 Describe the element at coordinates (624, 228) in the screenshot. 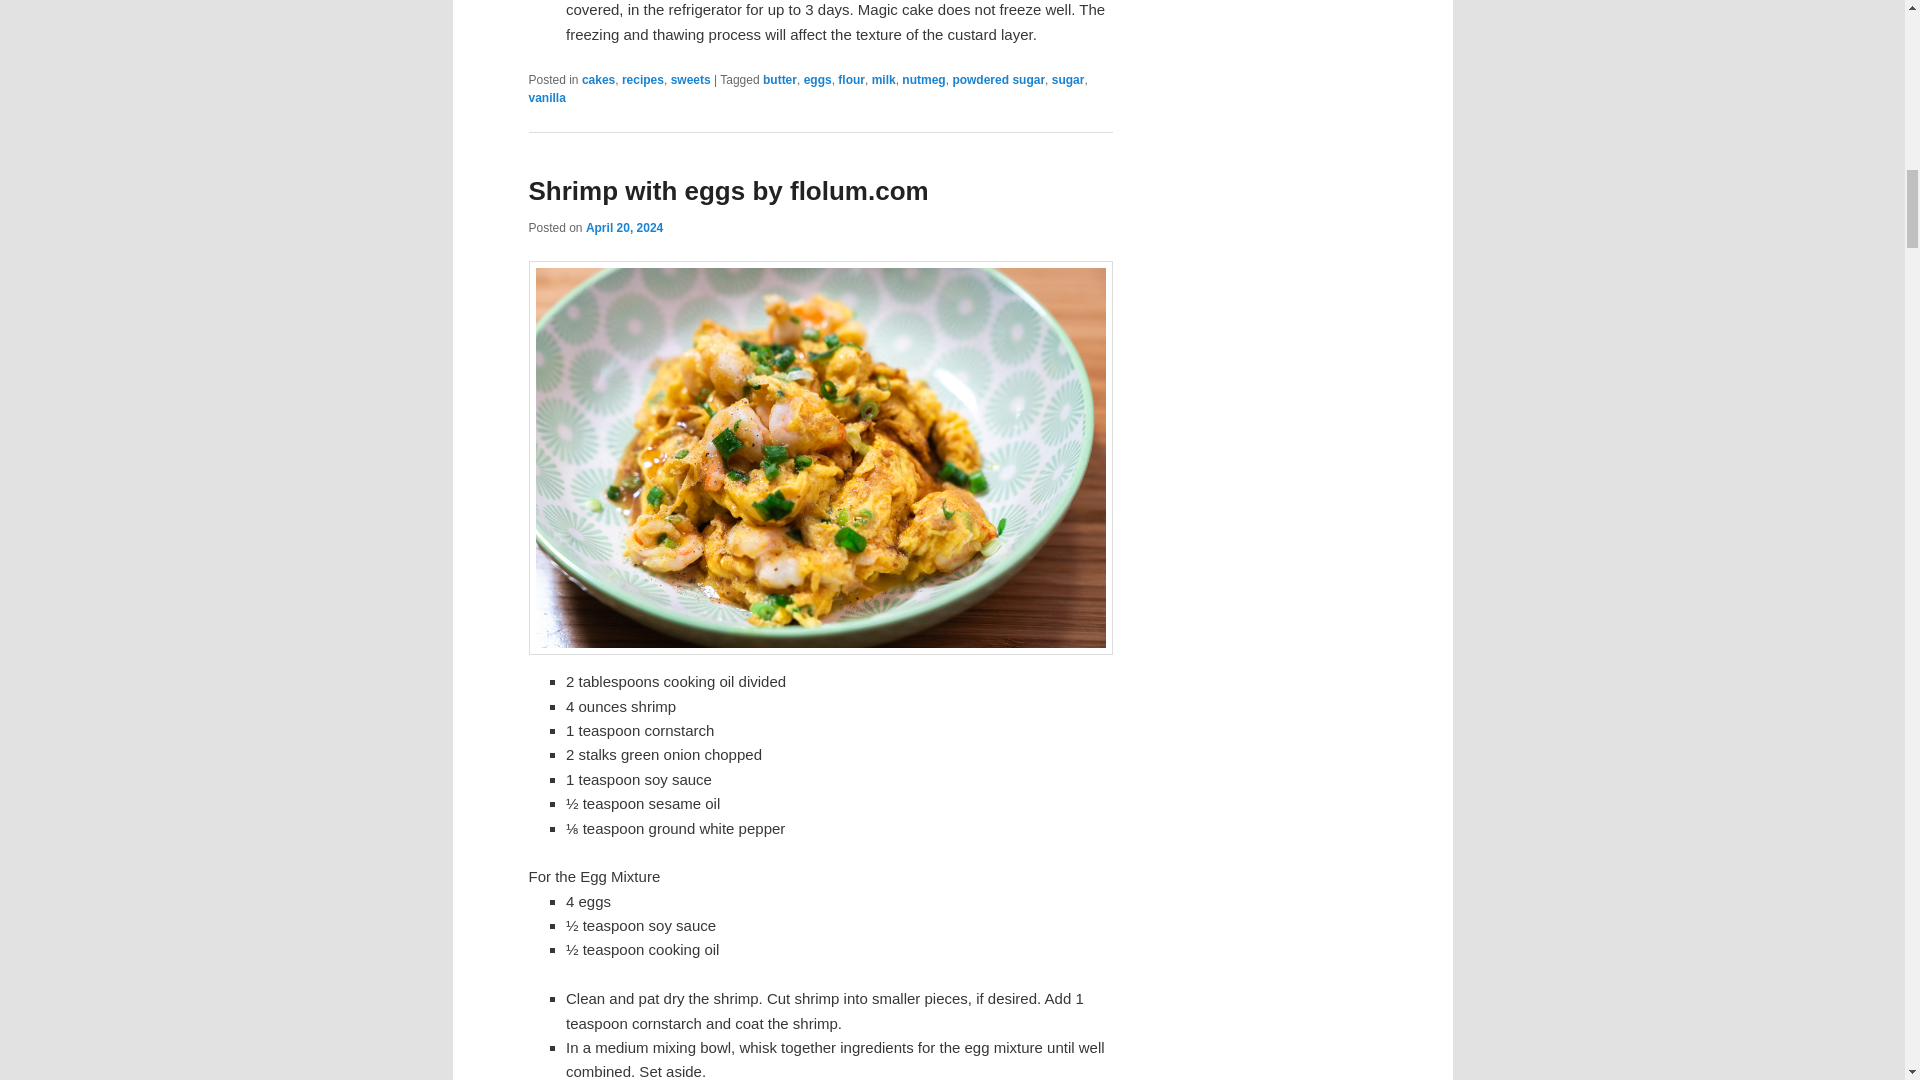

I see `12:02 pm` at that location.